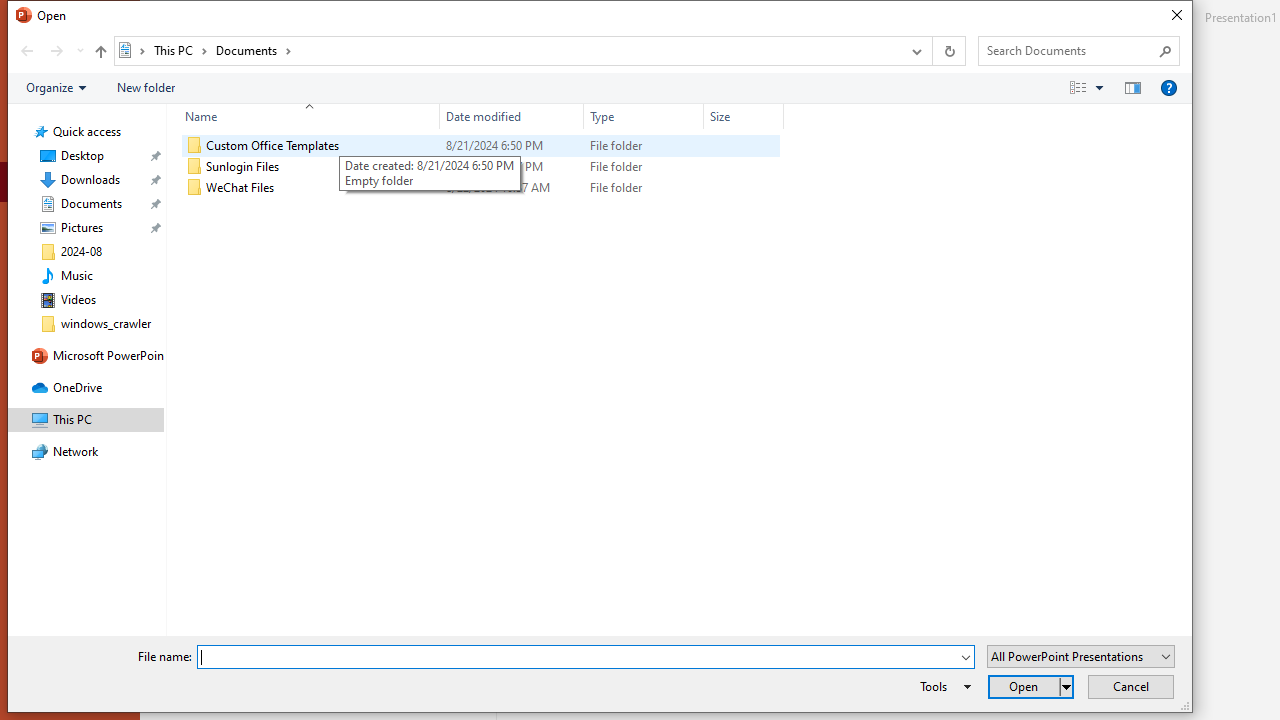  Describe the element at coordinates (942, 686) in the screenshot. I see `Tools` at that location.